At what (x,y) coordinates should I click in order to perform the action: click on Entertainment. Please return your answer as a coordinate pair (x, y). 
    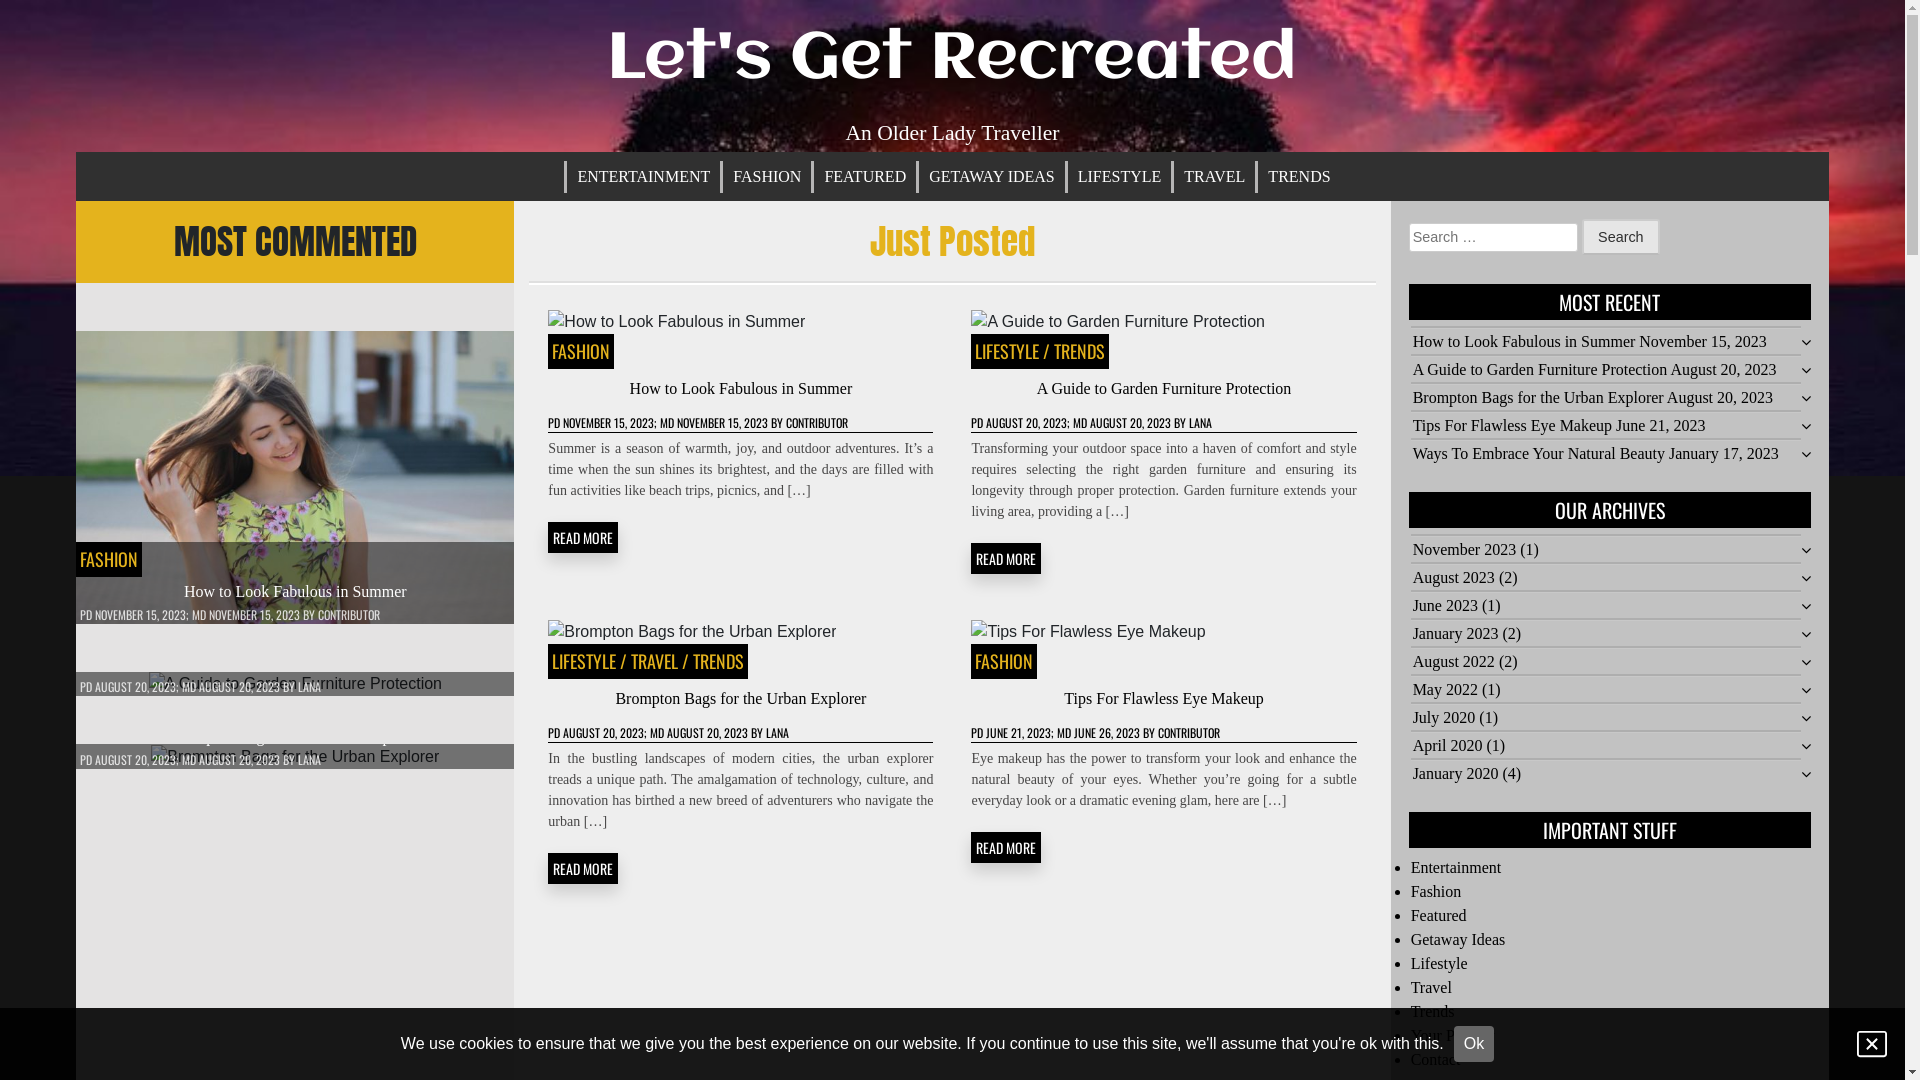
    Looking at the image, I should click on (1456, 868).